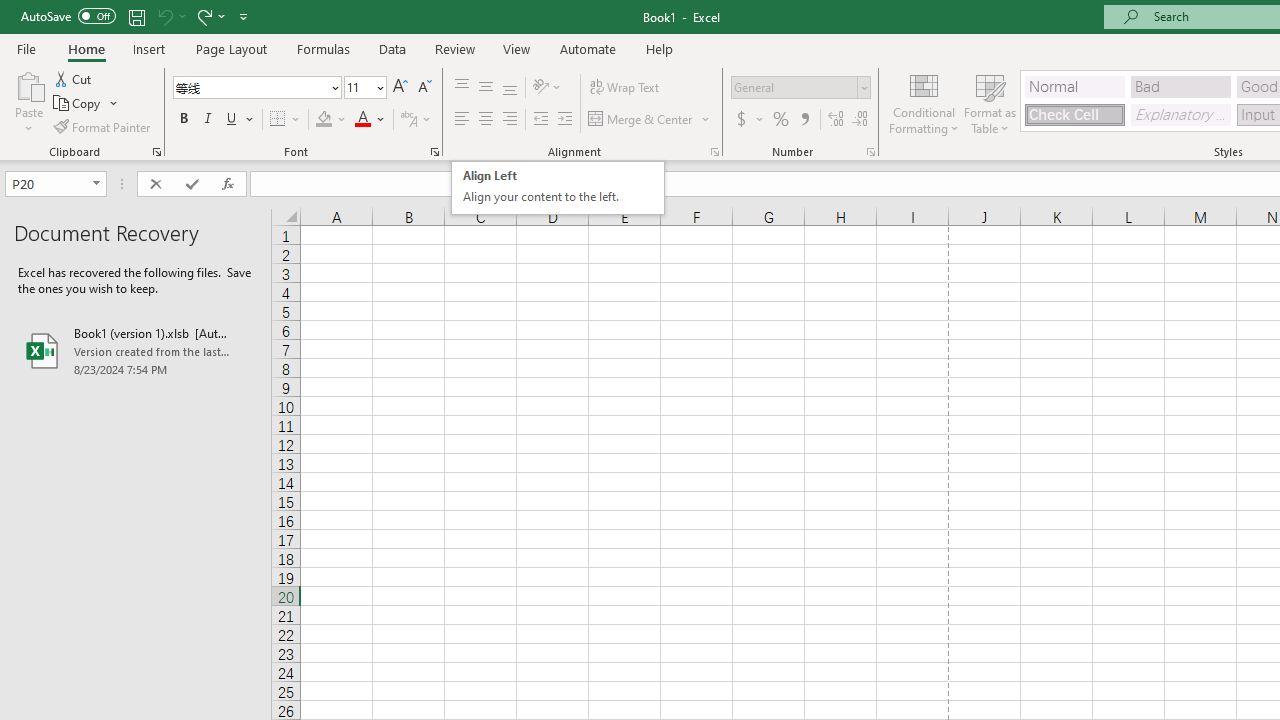  What do you see at coordinates (86, 104) in the screenshot?
I see `Copy` at bounding box center [86, 104].